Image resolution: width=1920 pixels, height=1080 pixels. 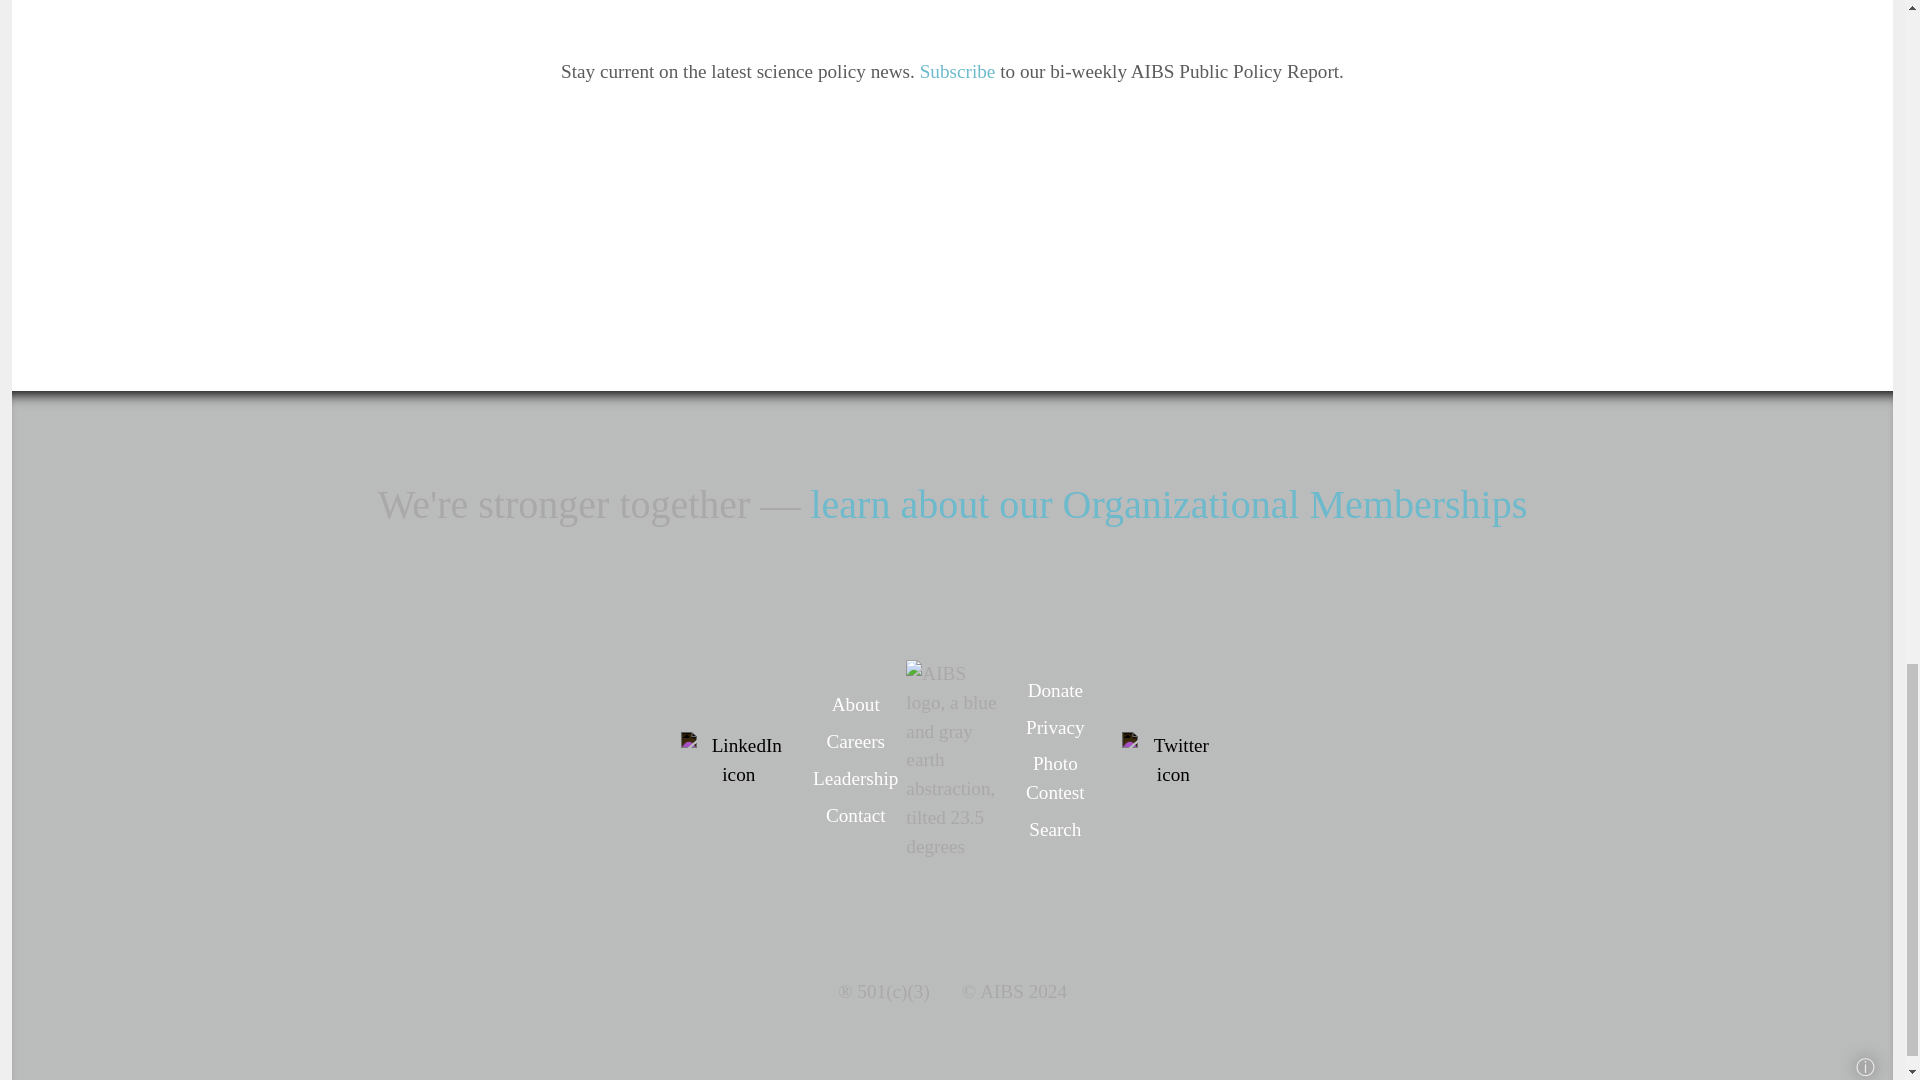 I want to click on Contact, so click(x=855, y=815).